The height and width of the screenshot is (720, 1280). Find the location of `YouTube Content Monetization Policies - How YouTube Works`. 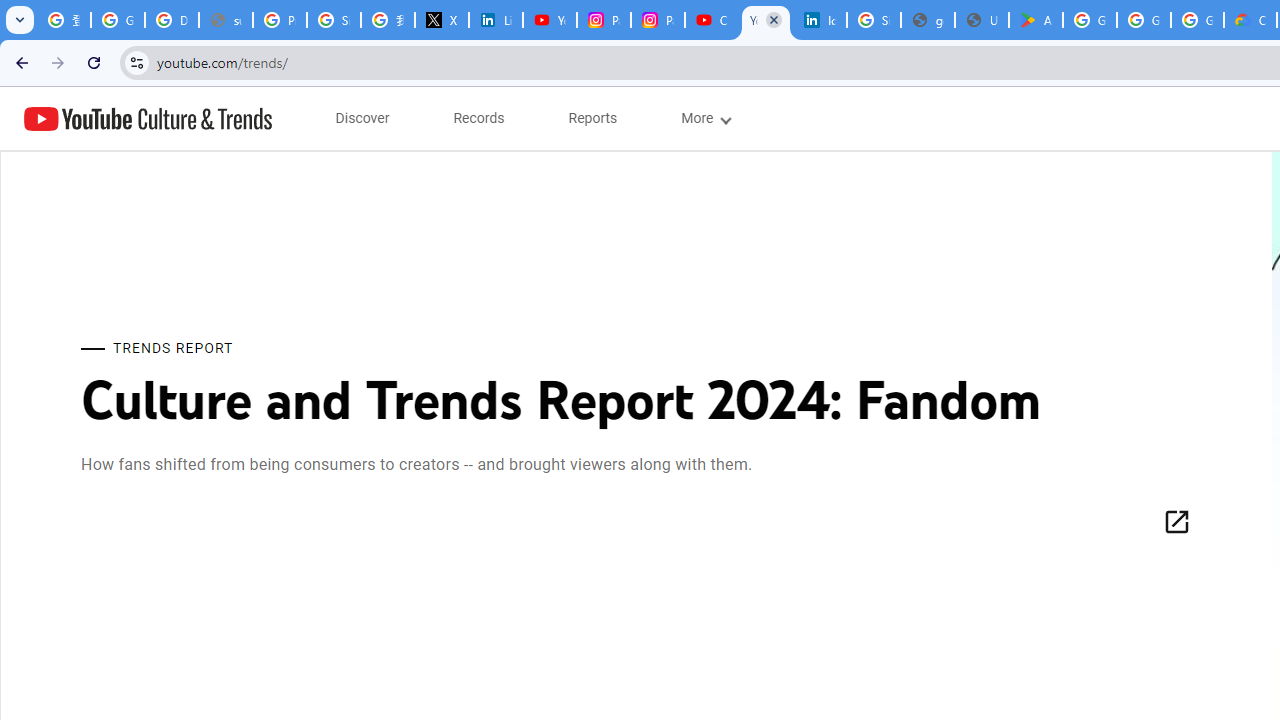

YouTube Content Monetization Policies - How YouTube Works is located at coordinates (550, 20).